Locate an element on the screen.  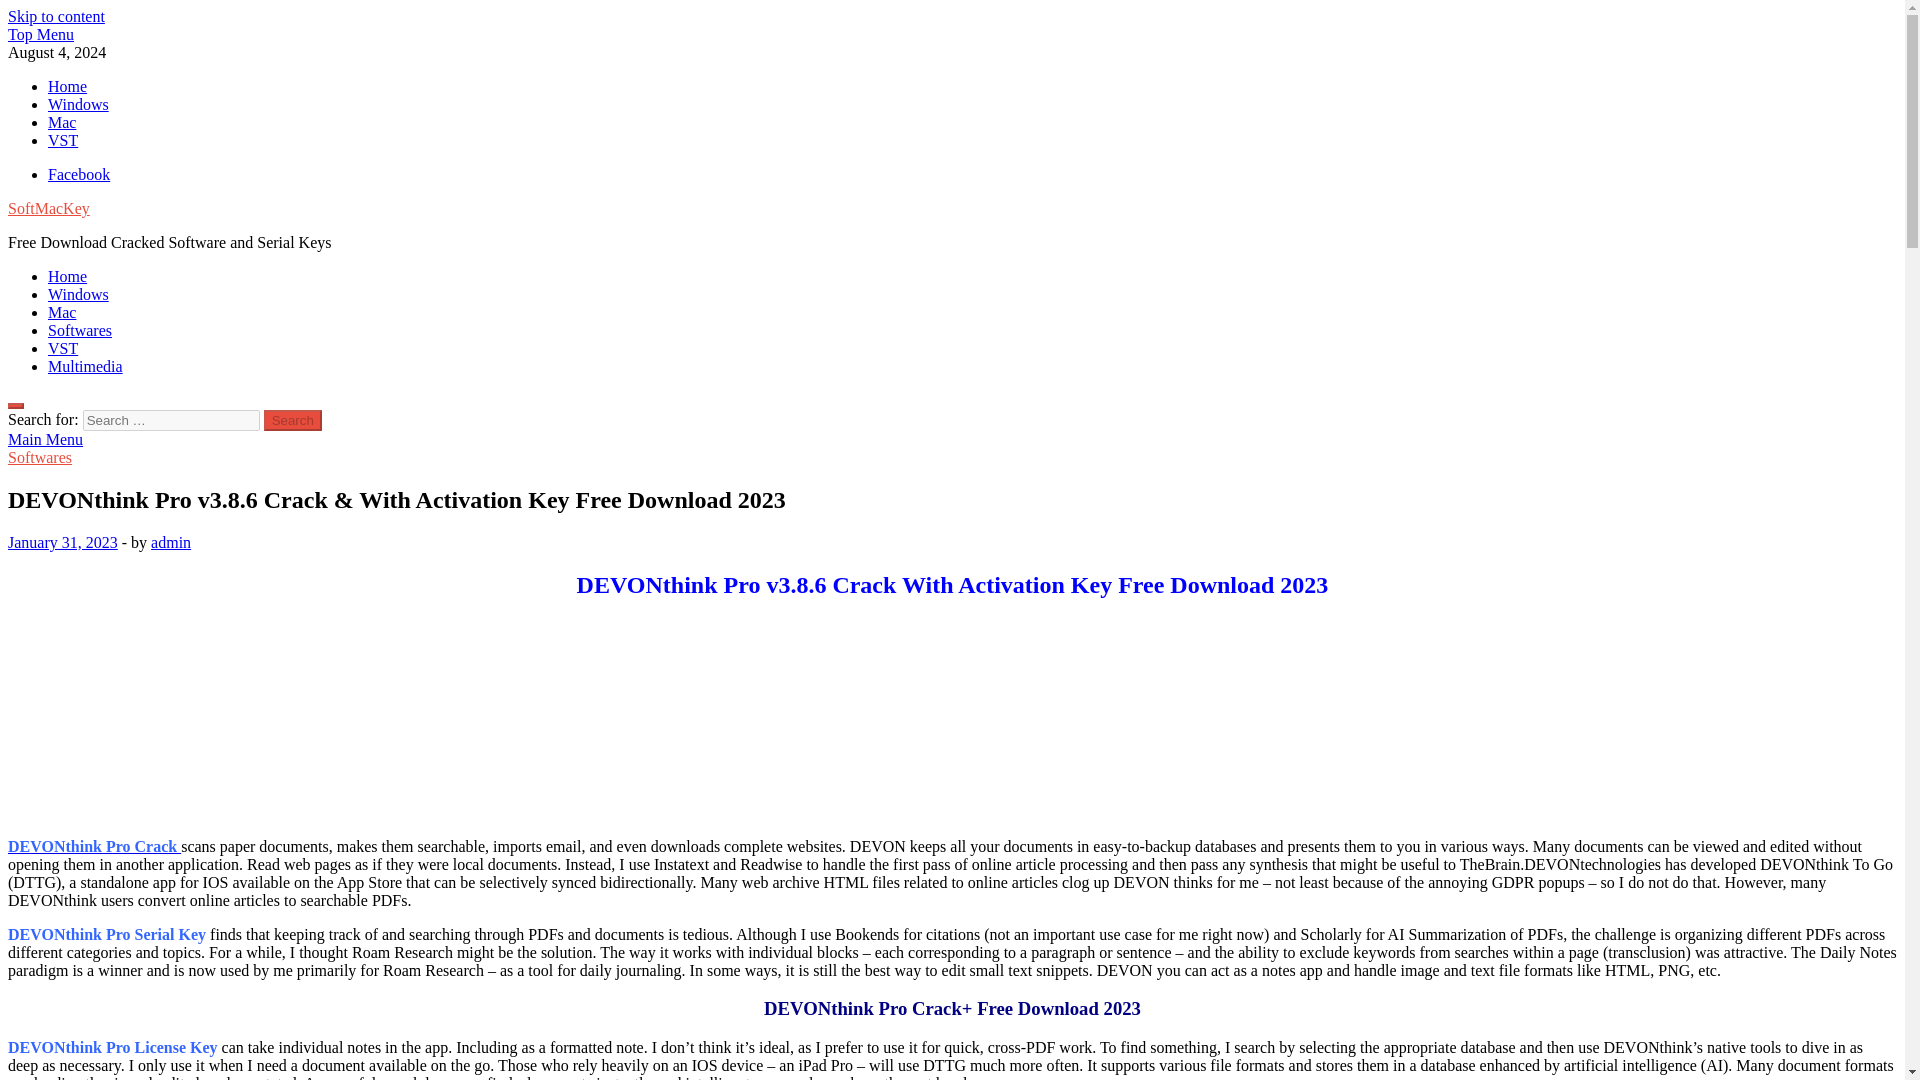
Home is located at coordinates (67, 86).